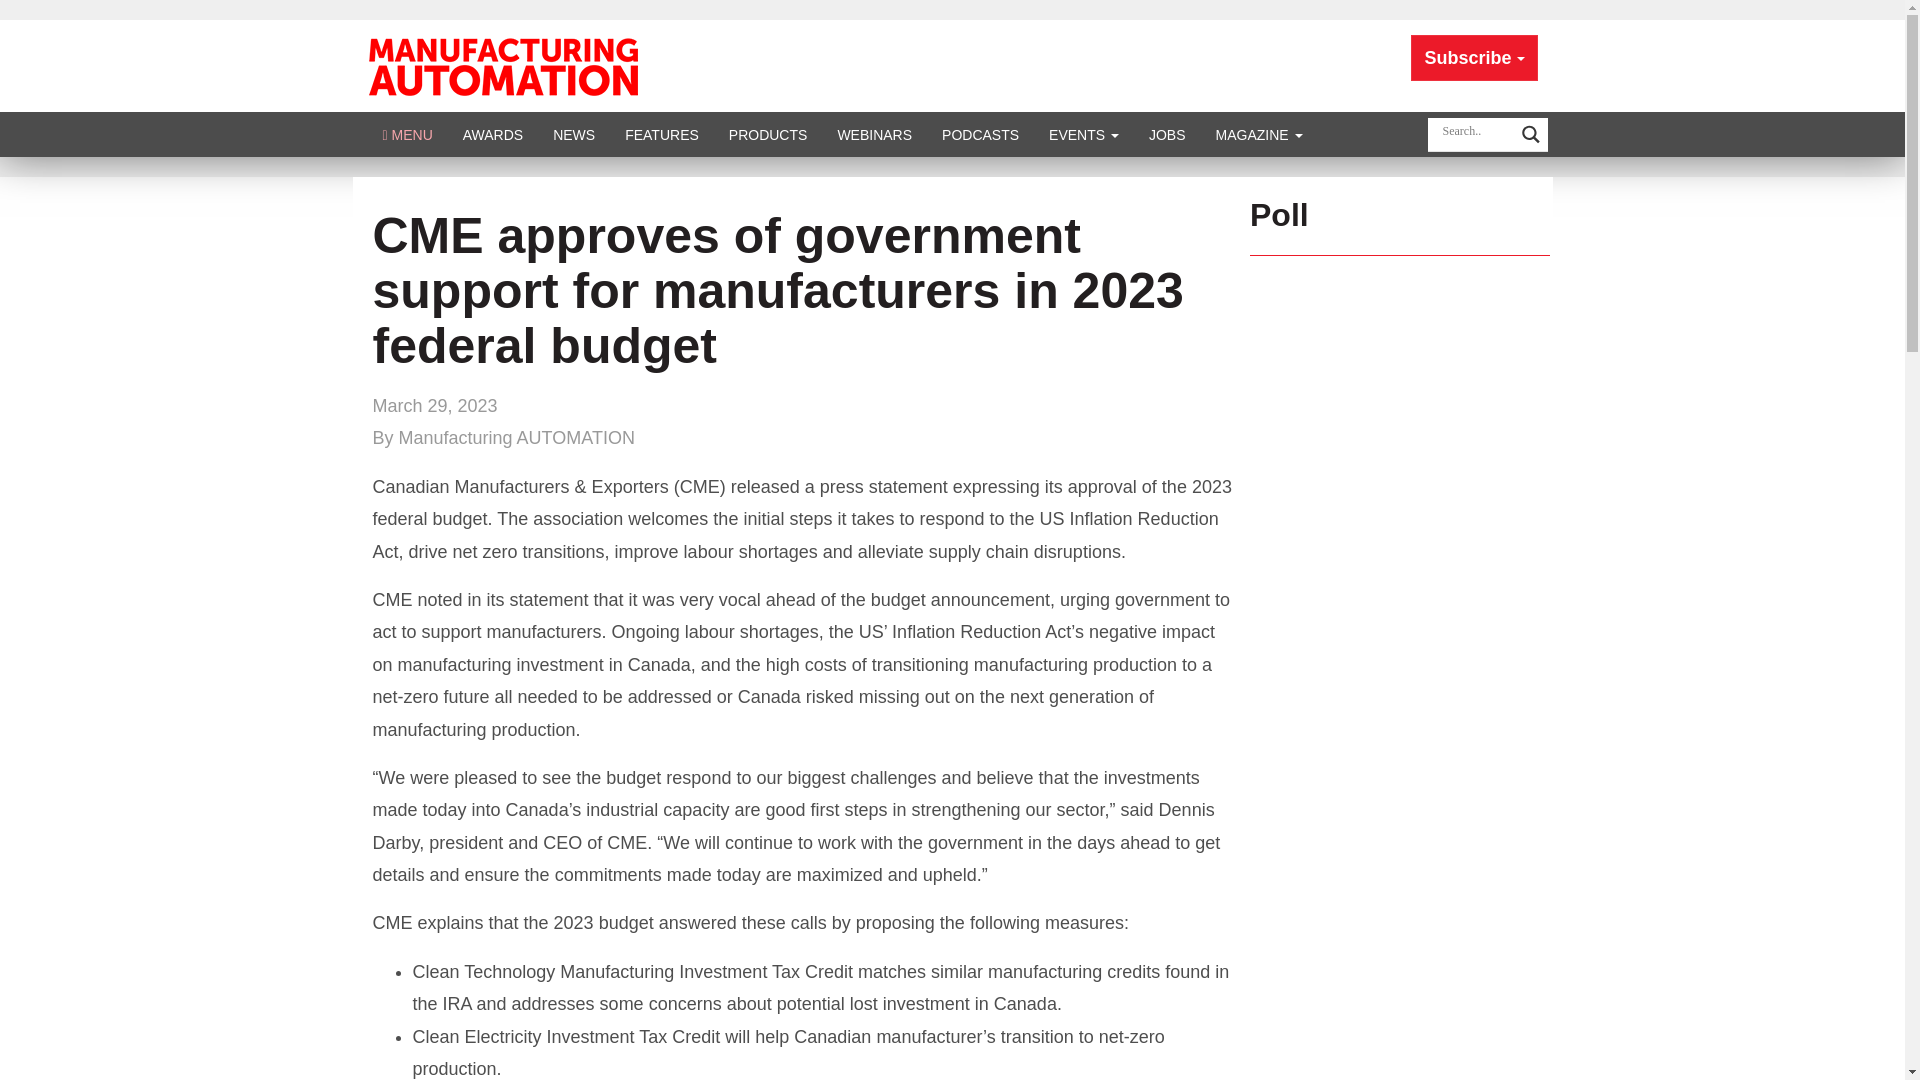 The height and width of the screenshot is (1080, 1920). Describe the element at coordinates (768, 134) in the screenshot. I see `PRODUCTS` at that location.